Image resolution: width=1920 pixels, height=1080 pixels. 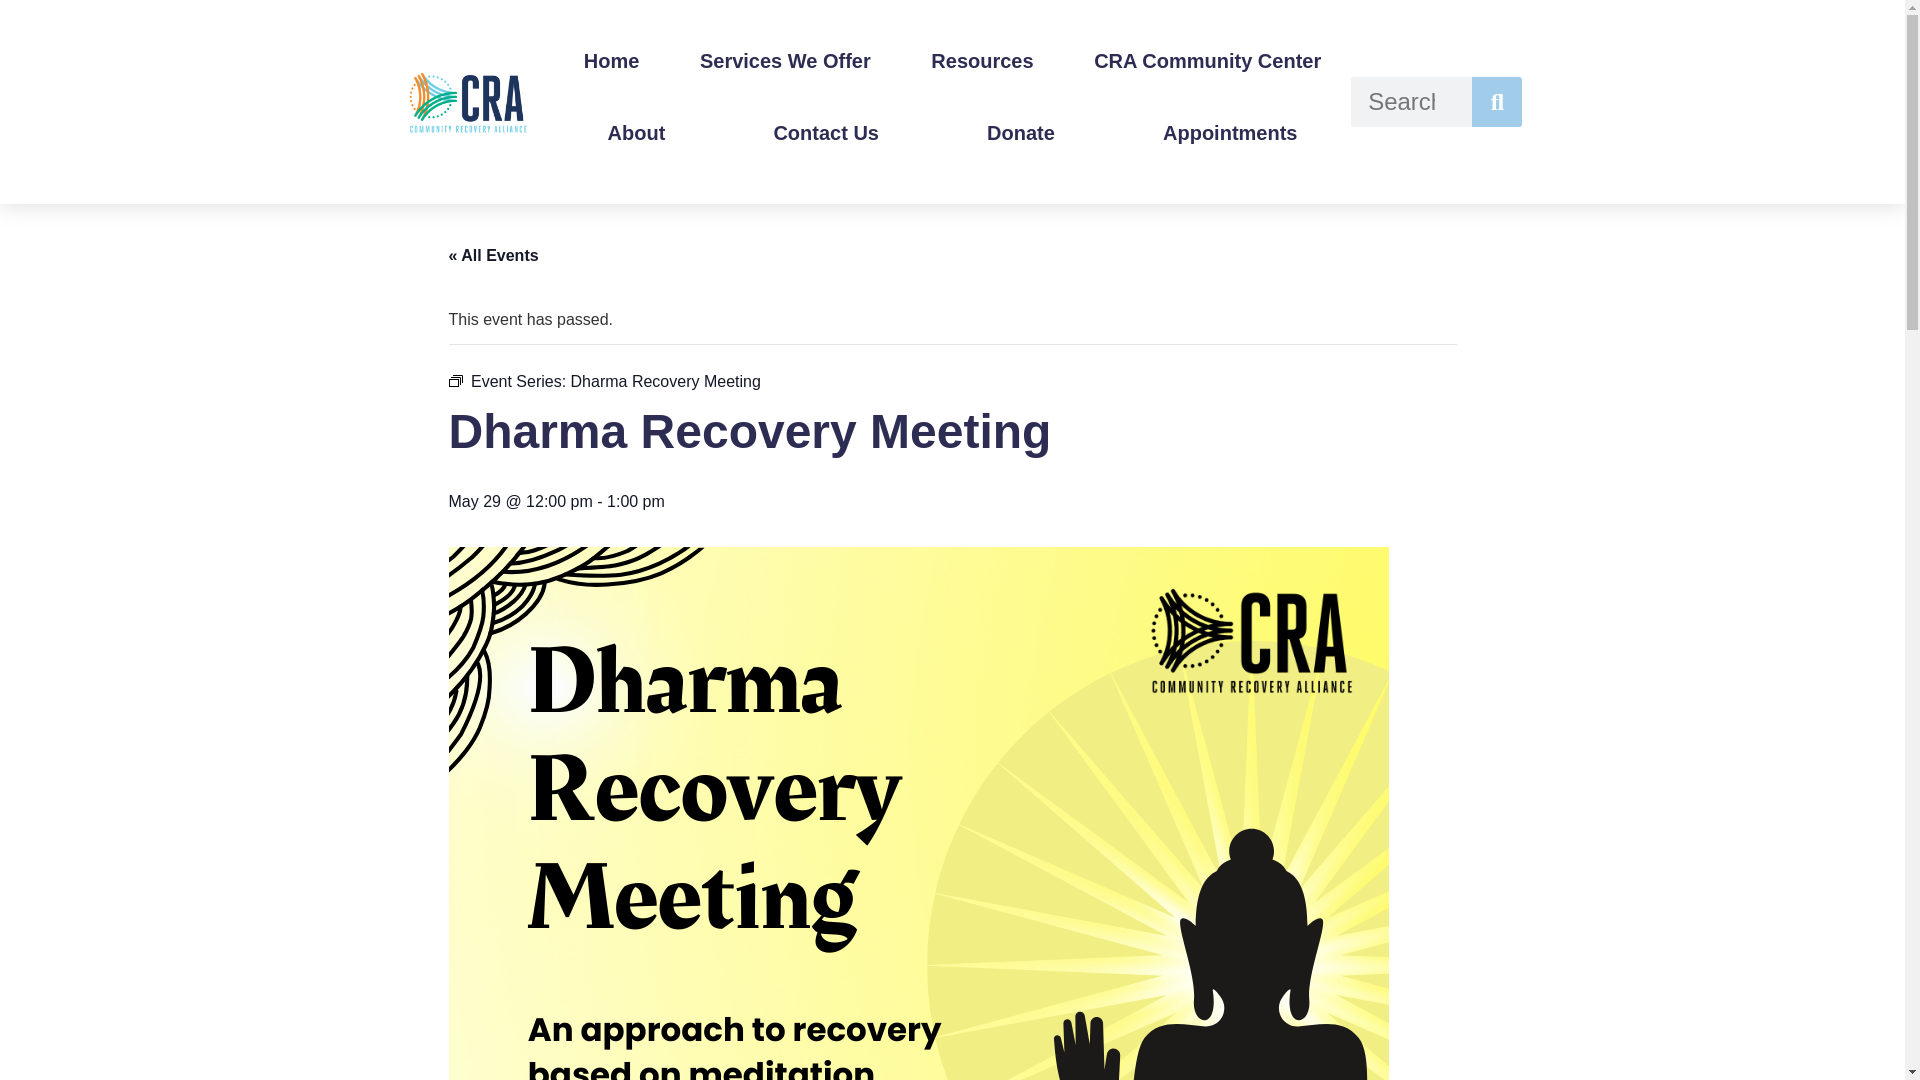 I want to click on CRA Community Center, so click(x=1207, y=60).